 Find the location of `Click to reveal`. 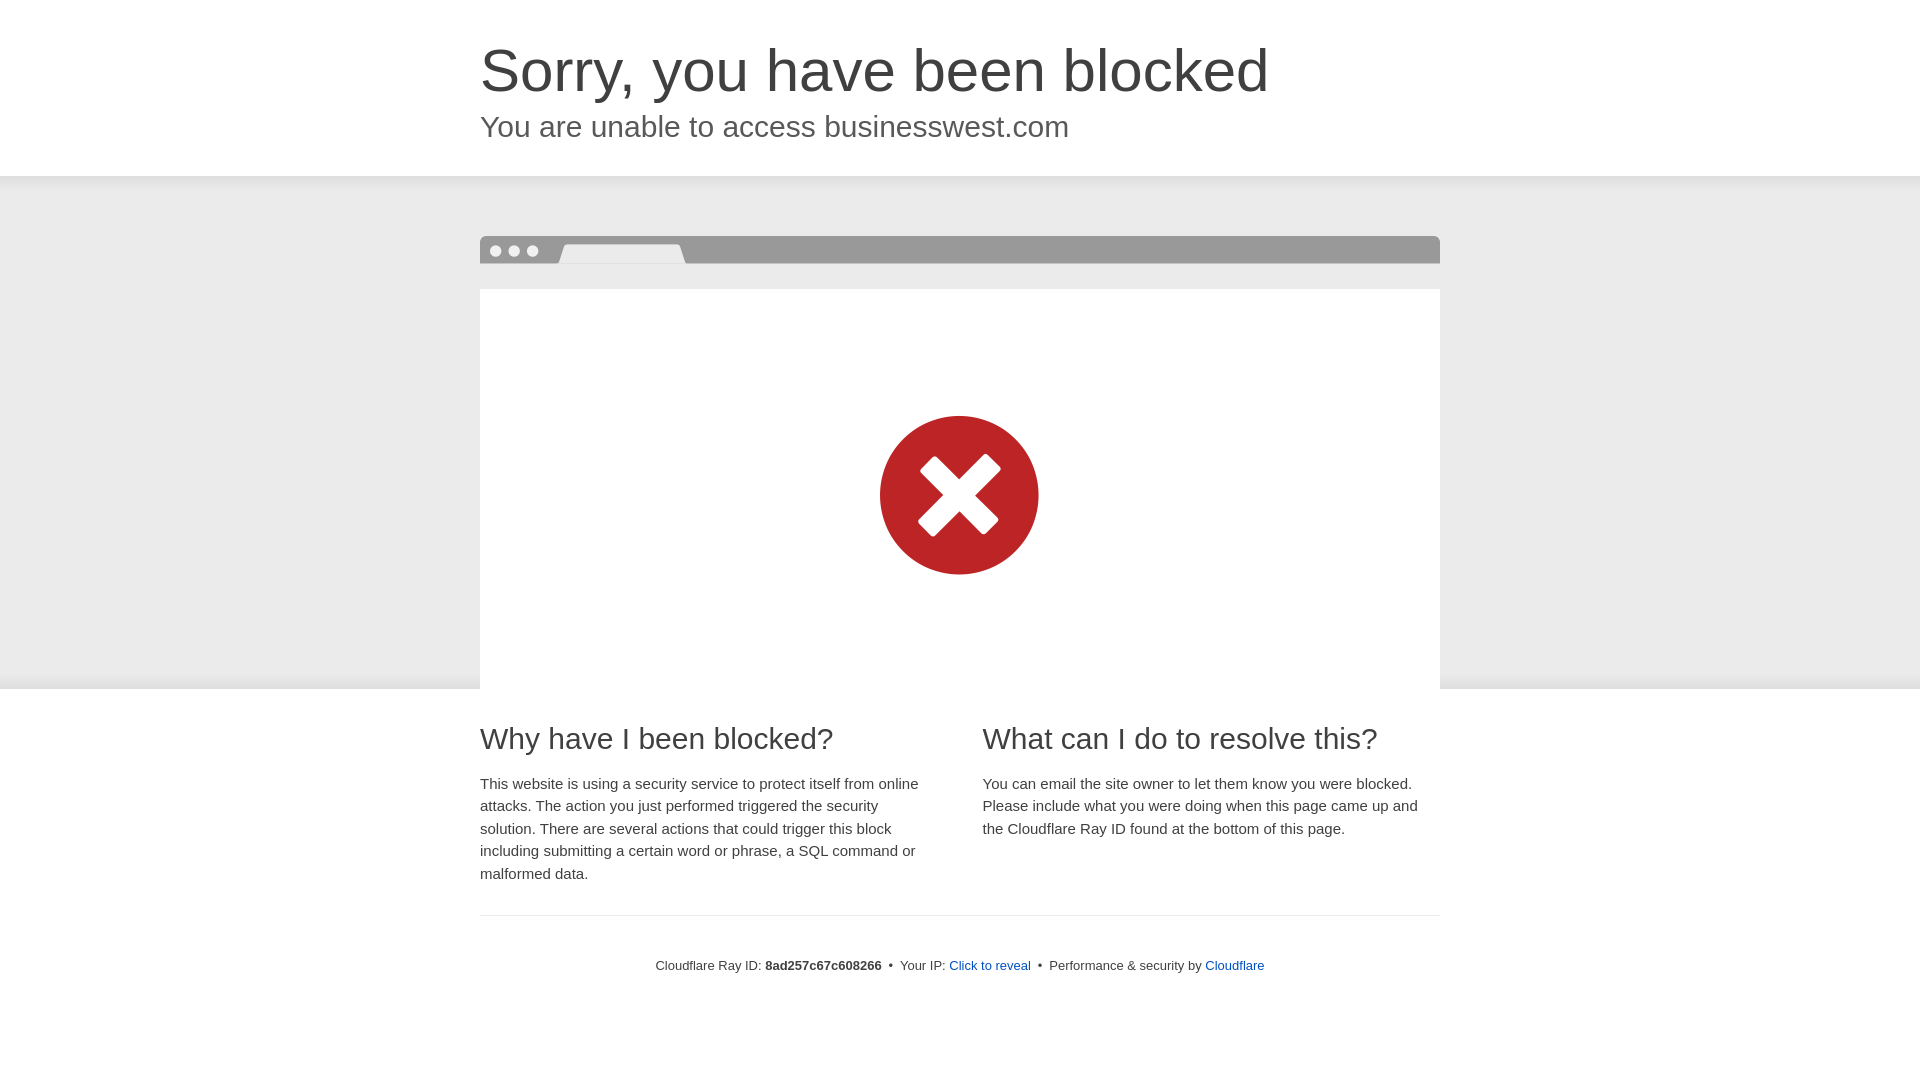

Click to reveal is located at coordinates (990, 966).